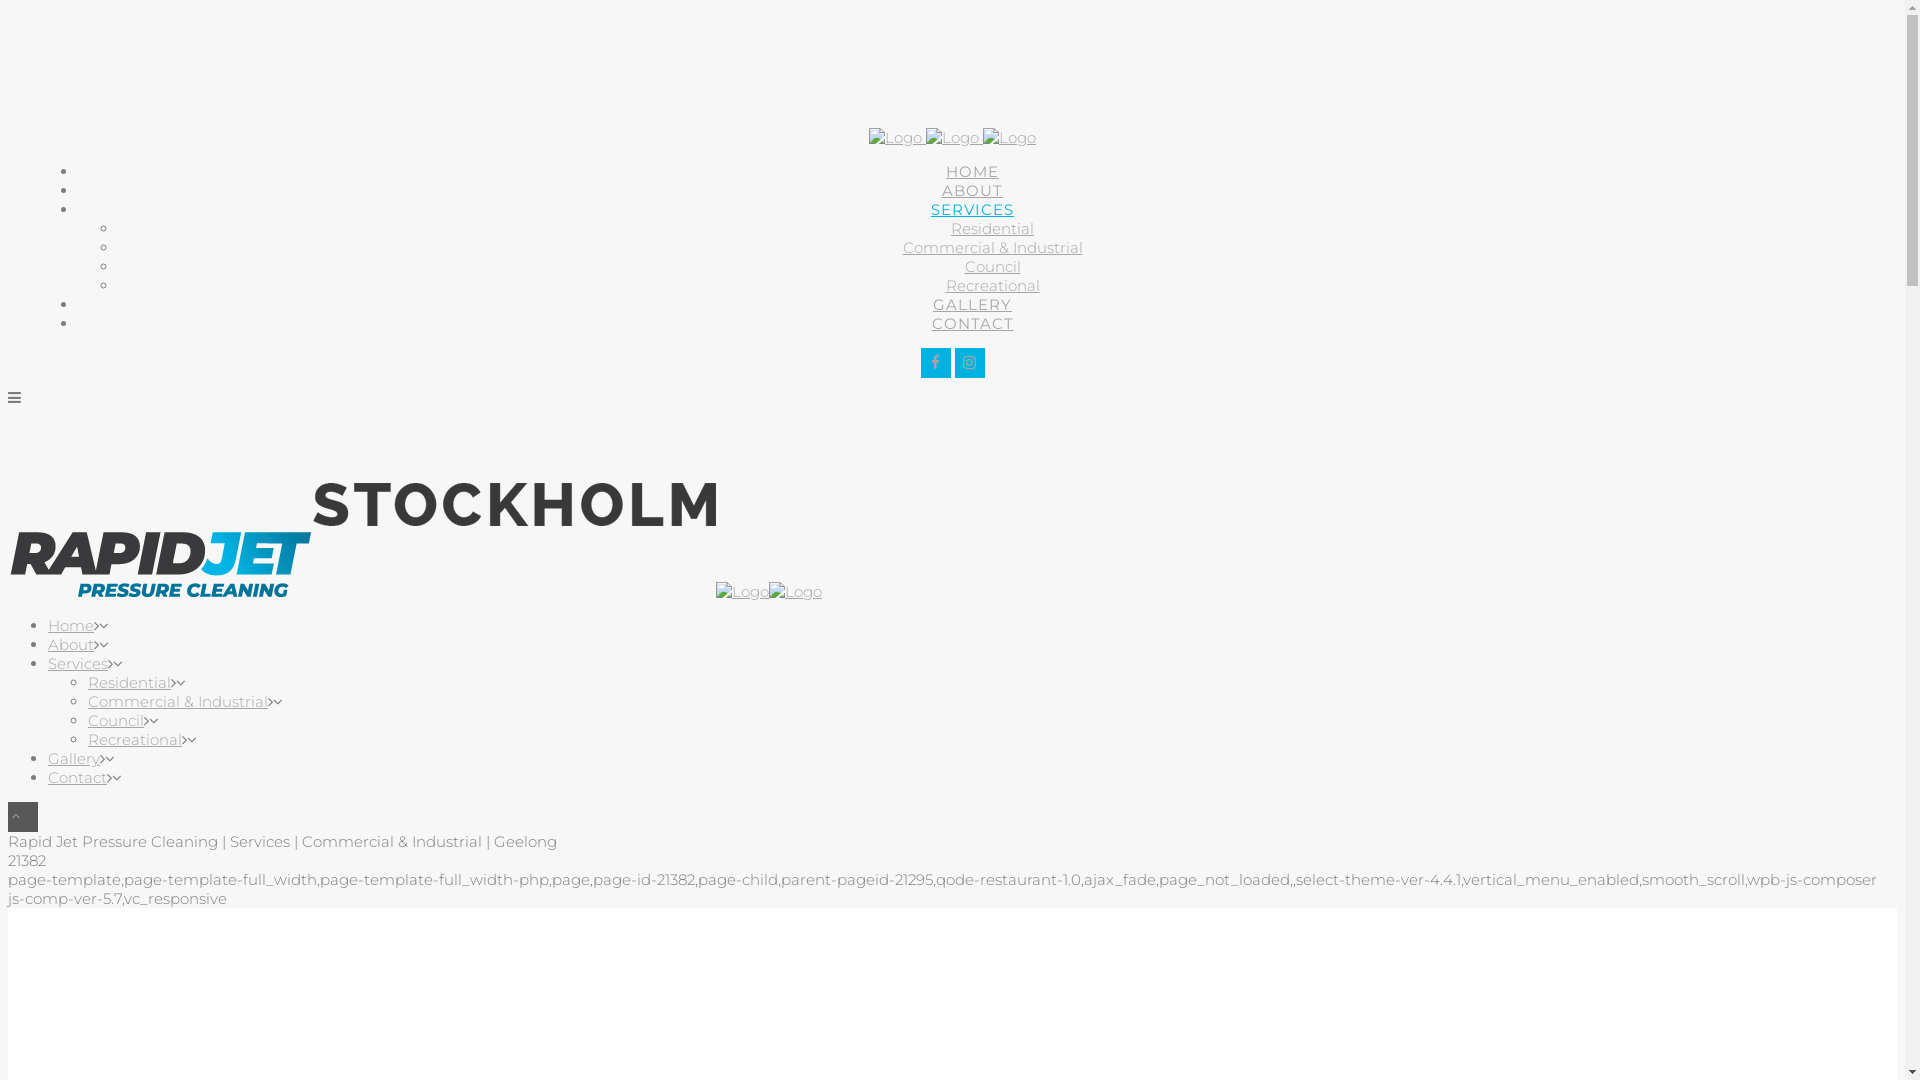 This screenshot has height=1080, width=1920. What do you see at coordinates (130, 682) in the screenshot?
I see `Residential` at bounding box center [130, 682].